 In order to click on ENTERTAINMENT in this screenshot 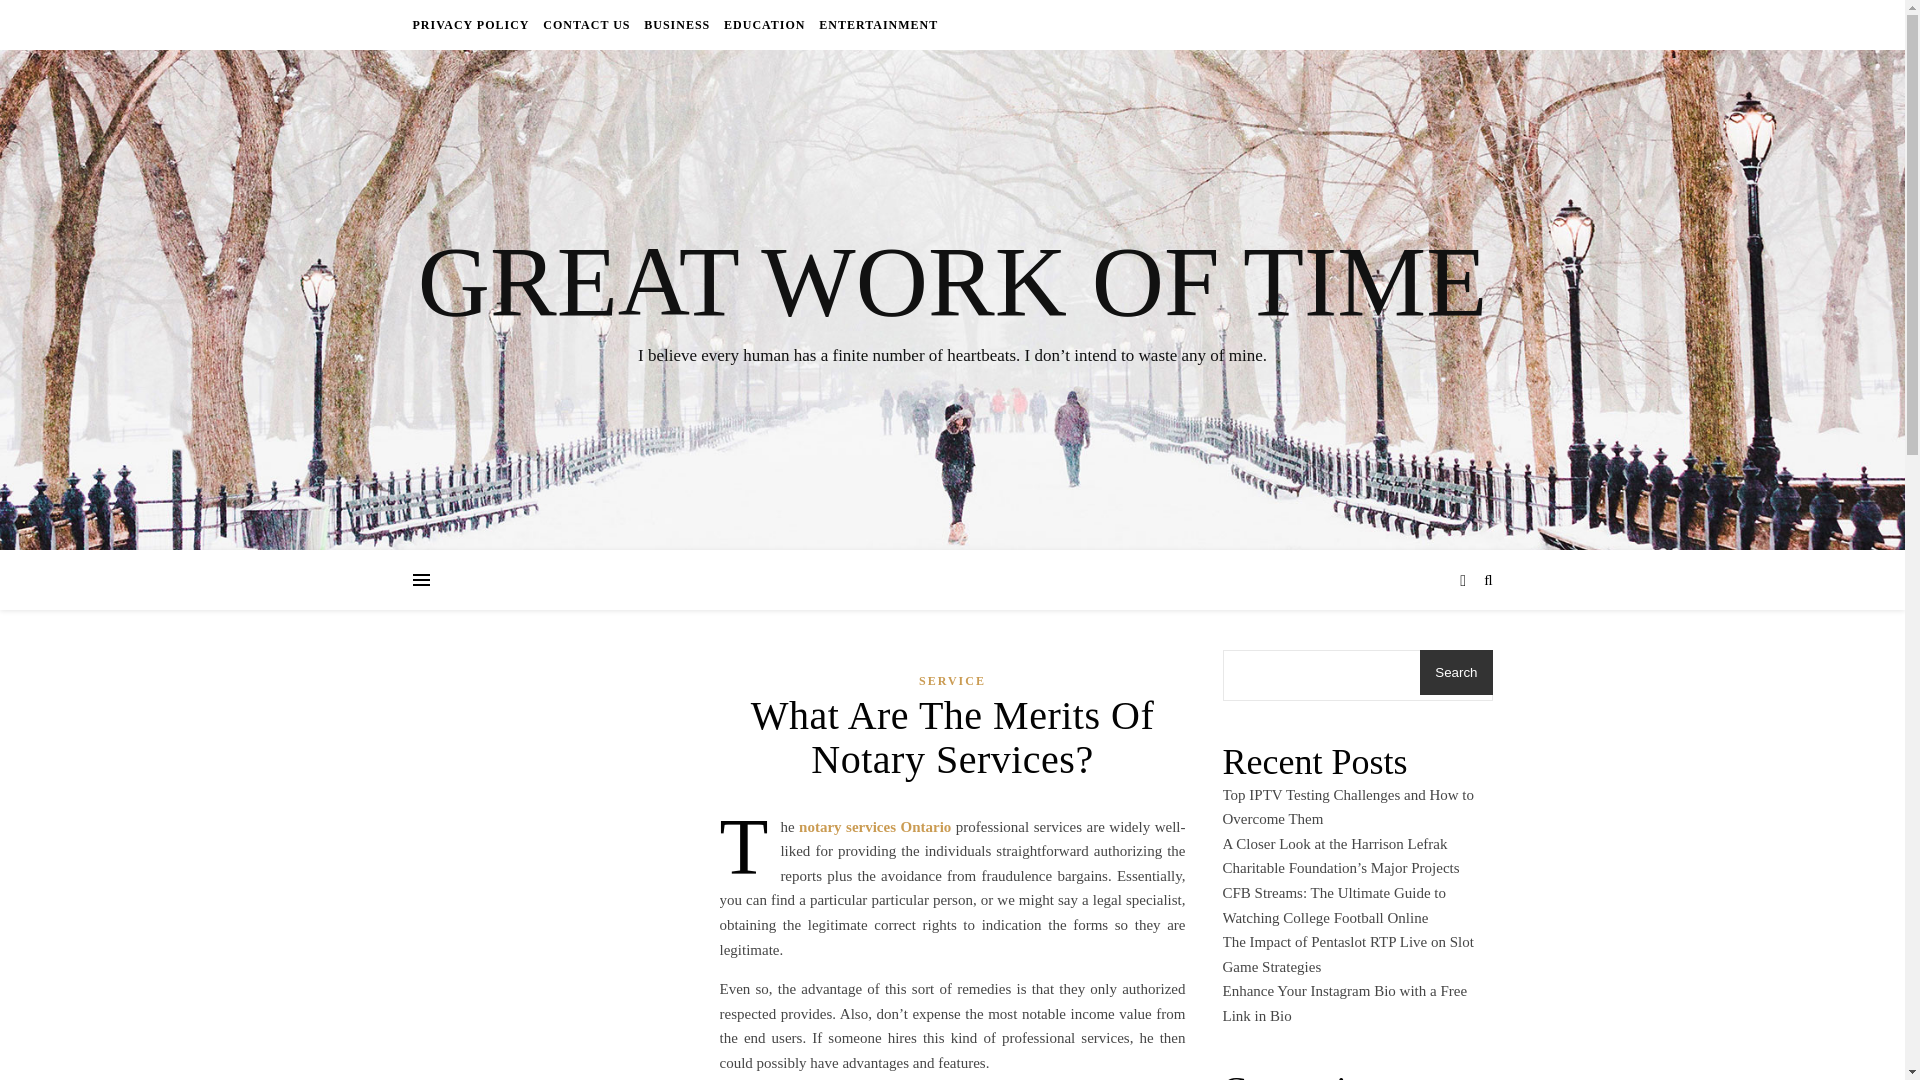, I will do `click(876, 24)`.